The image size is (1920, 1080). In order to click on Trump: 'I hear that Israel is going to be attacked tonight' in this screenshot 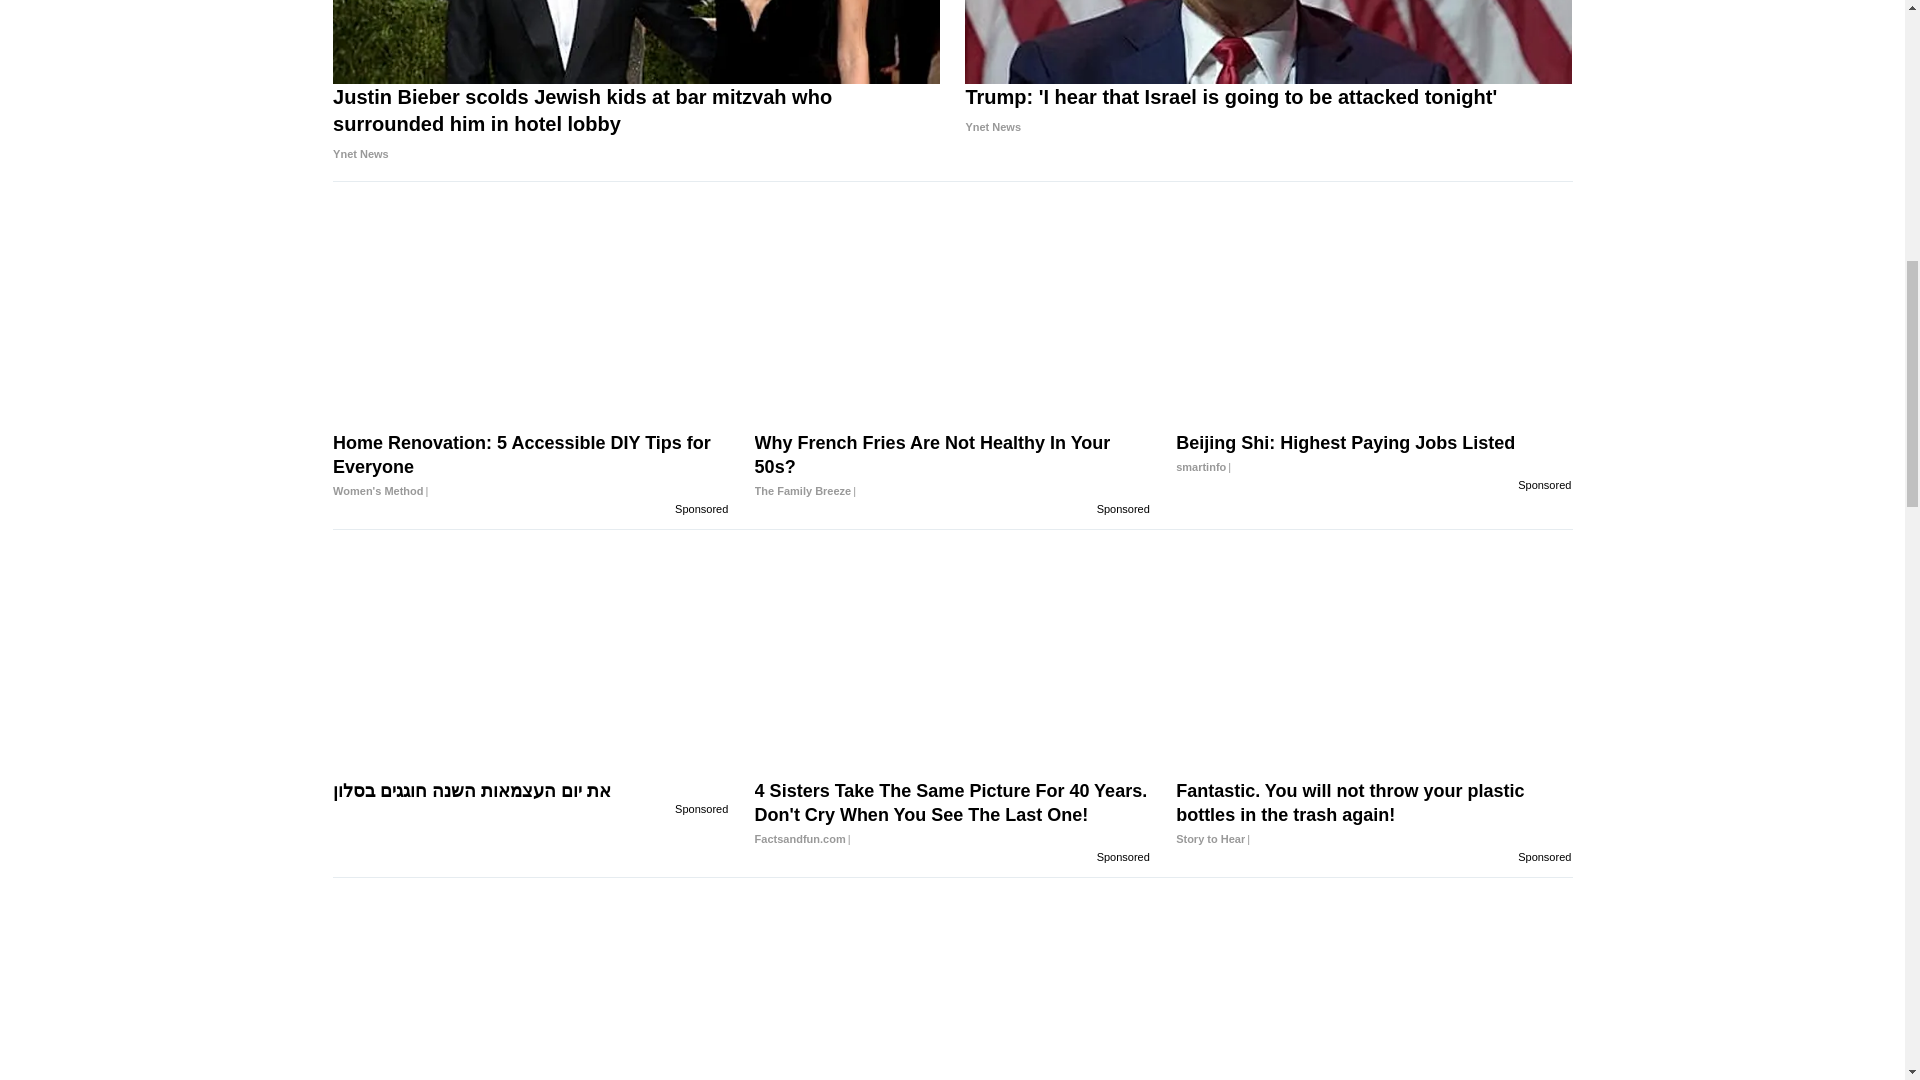, I will do `click(1268, 112)`.